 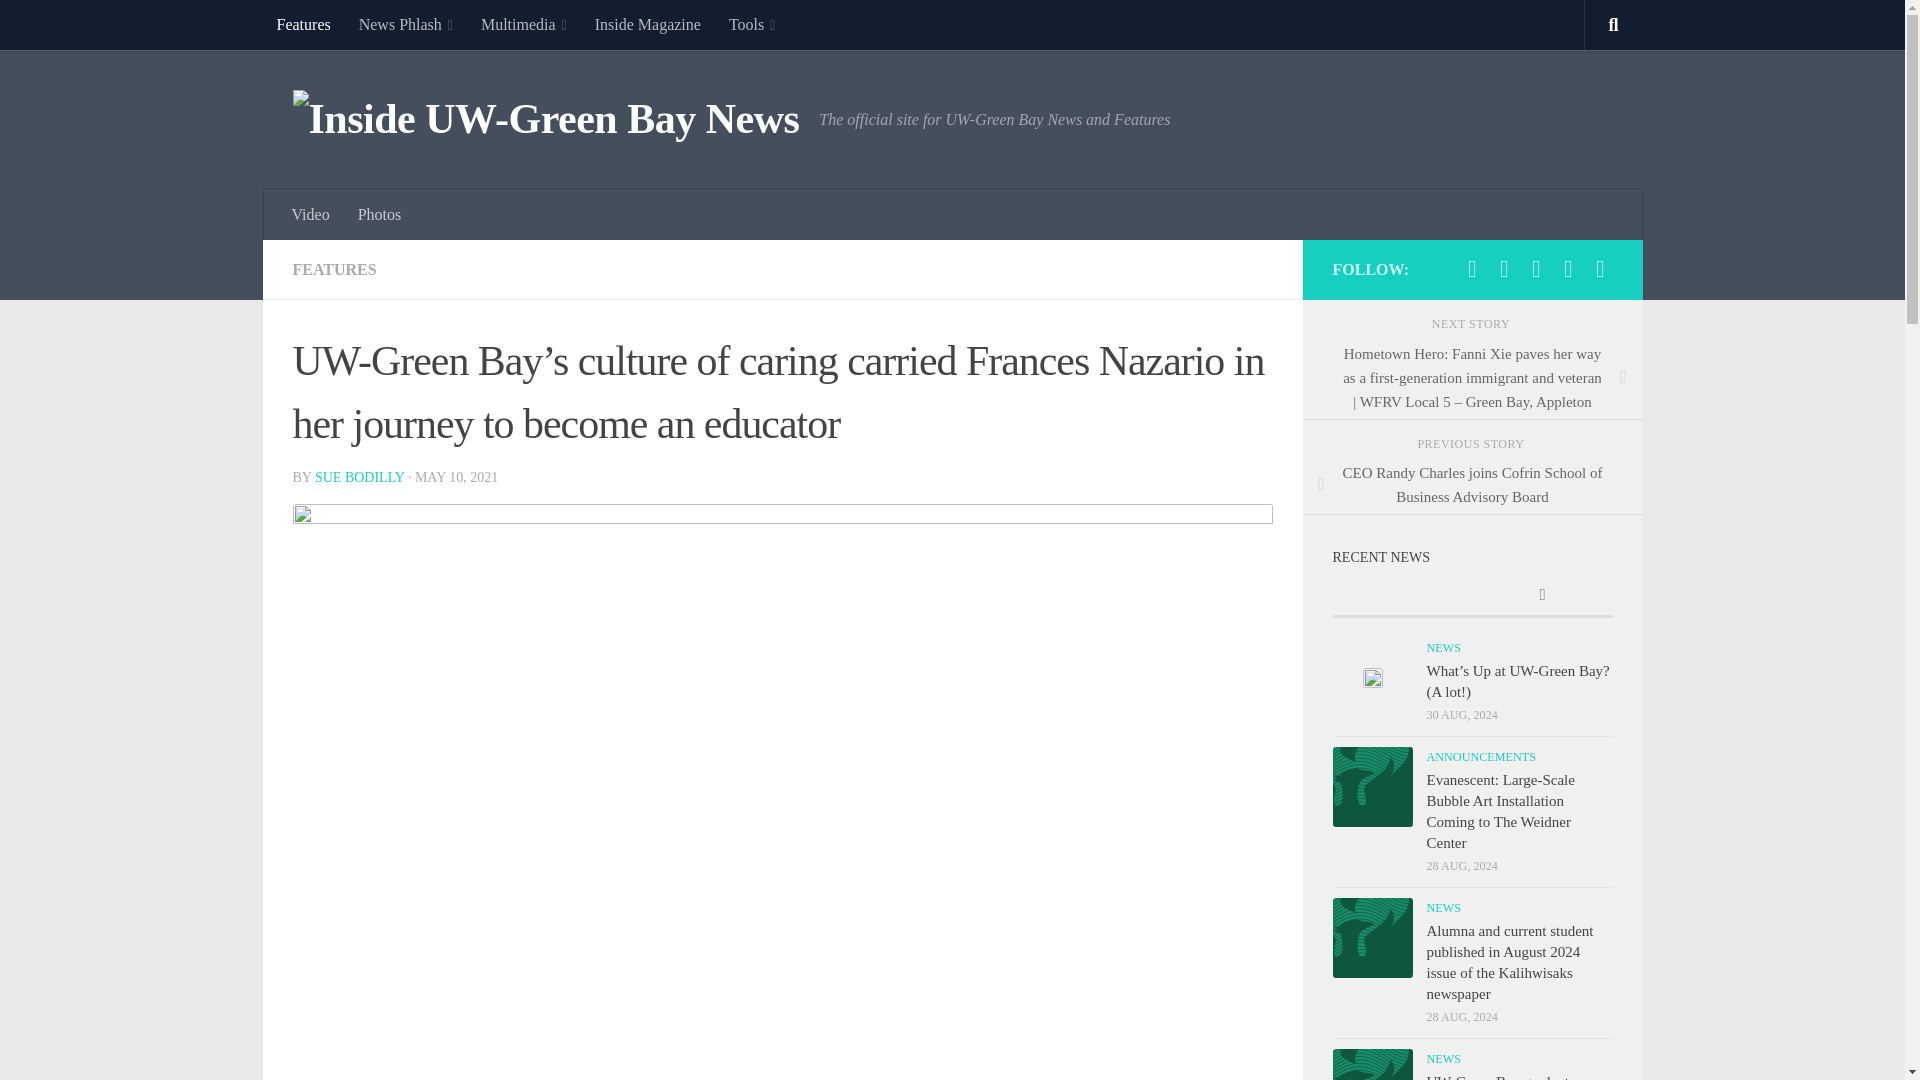 What do you see at coordinates (1542, 596) in the screenshot?
I see `Tags` at bounding box center [1542, 596].